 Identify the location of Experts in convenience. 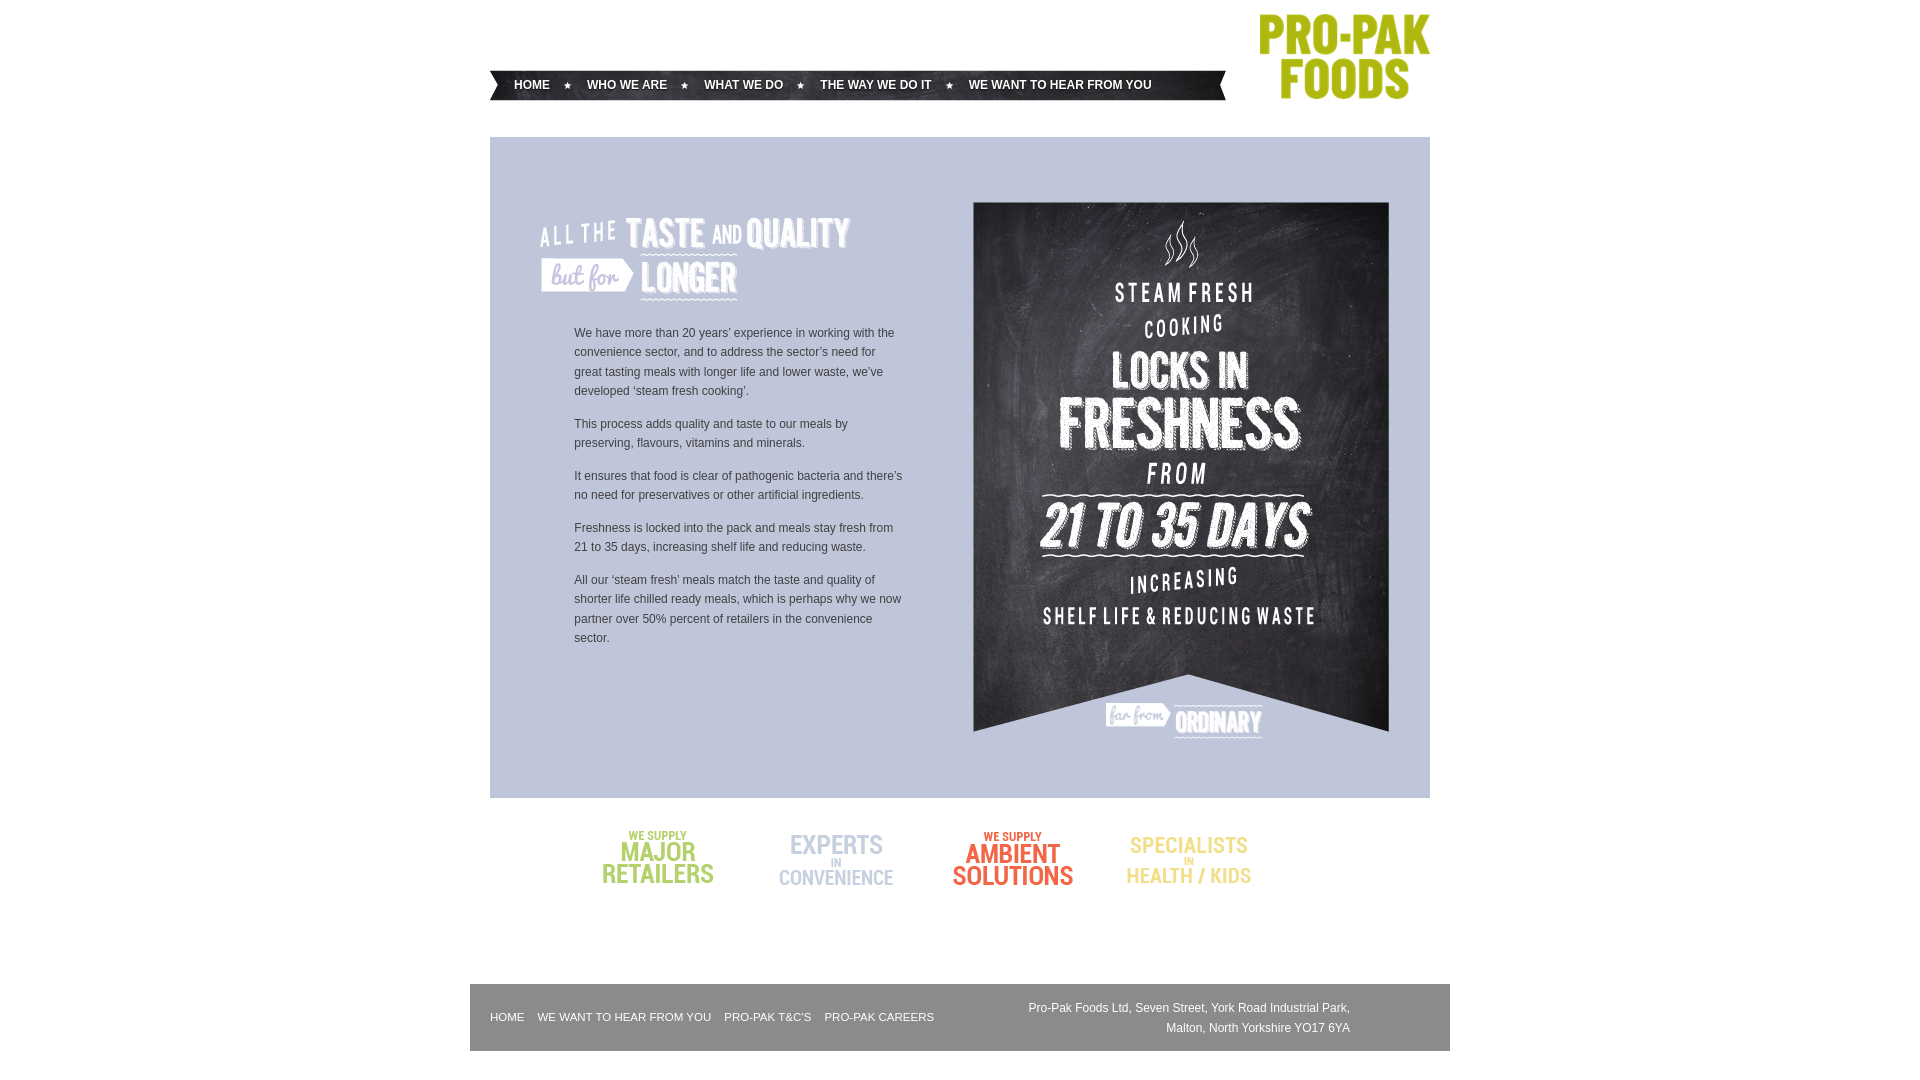
(834, 858).